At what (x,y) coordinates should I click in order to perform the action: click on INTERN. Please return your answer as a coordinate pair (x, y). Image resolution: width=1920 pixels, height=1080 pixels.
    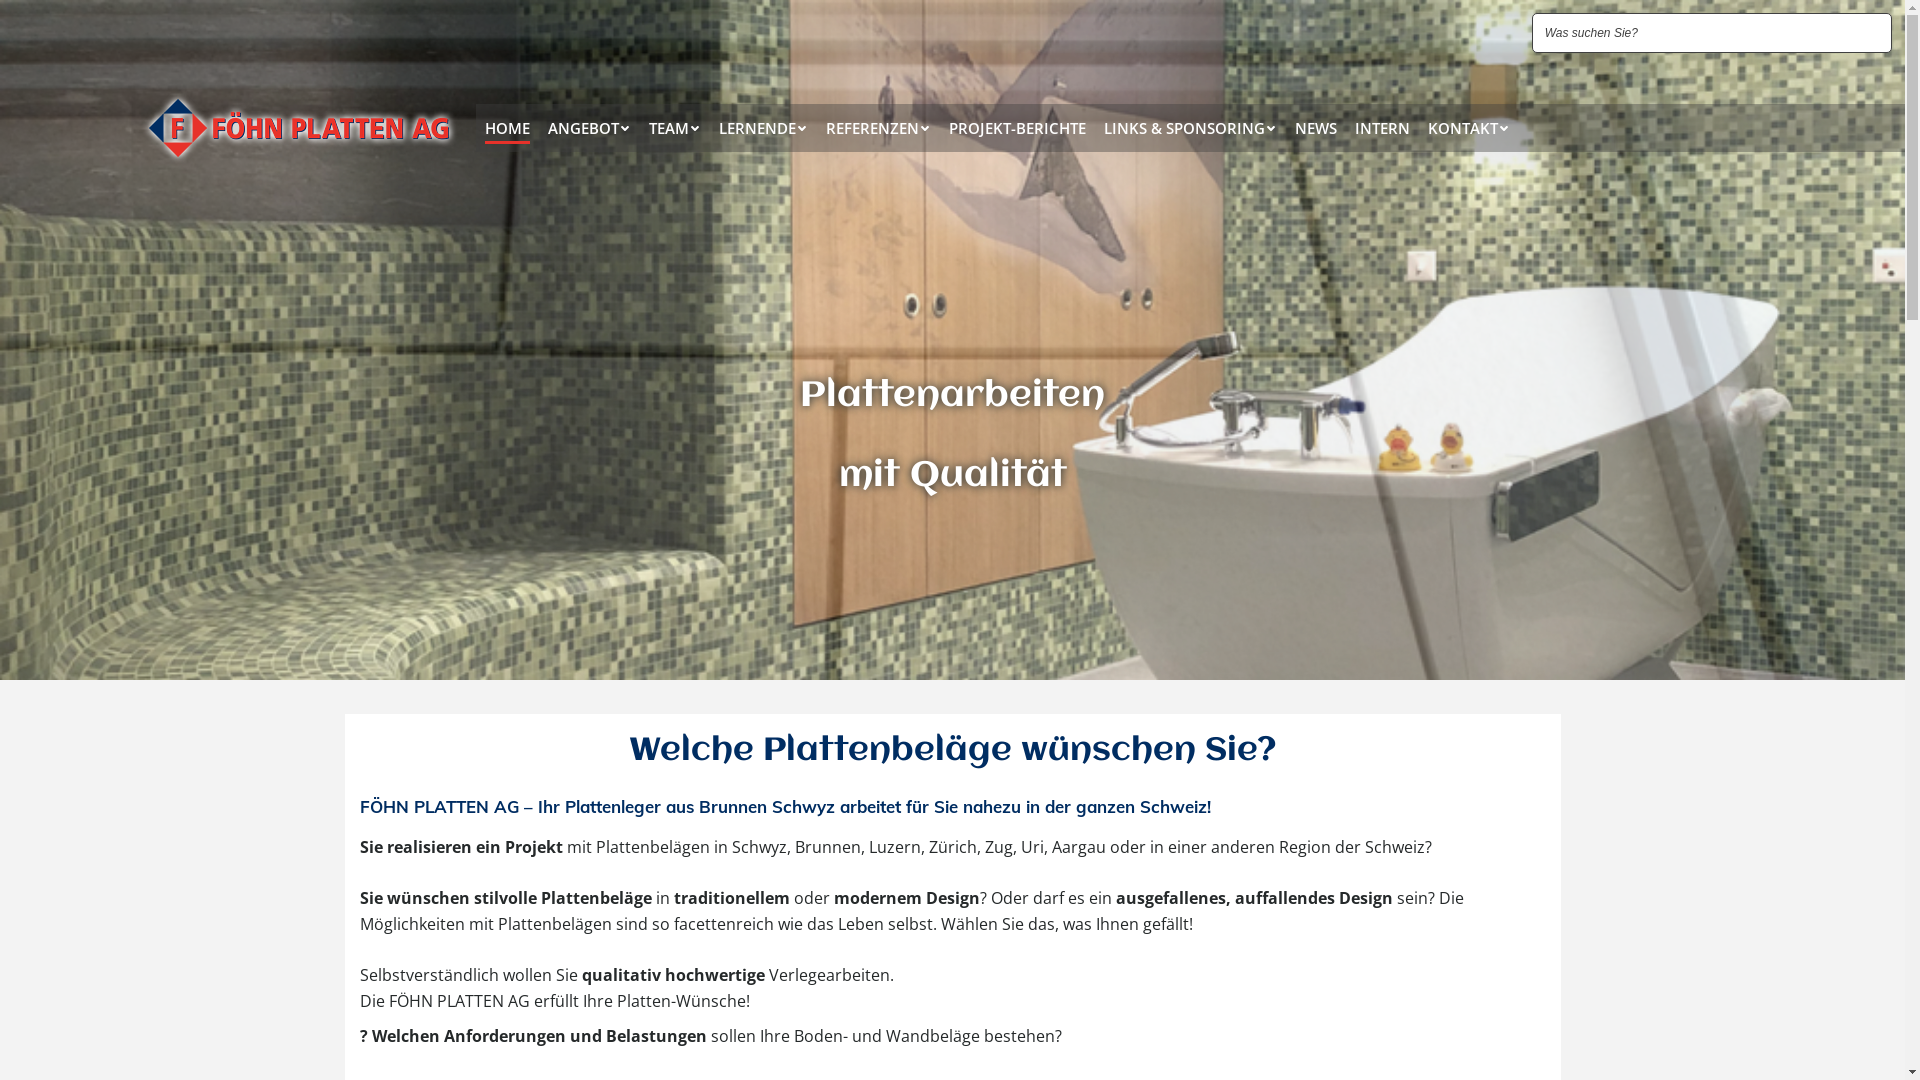
    Looking at the image, I should click on (1382, 128).